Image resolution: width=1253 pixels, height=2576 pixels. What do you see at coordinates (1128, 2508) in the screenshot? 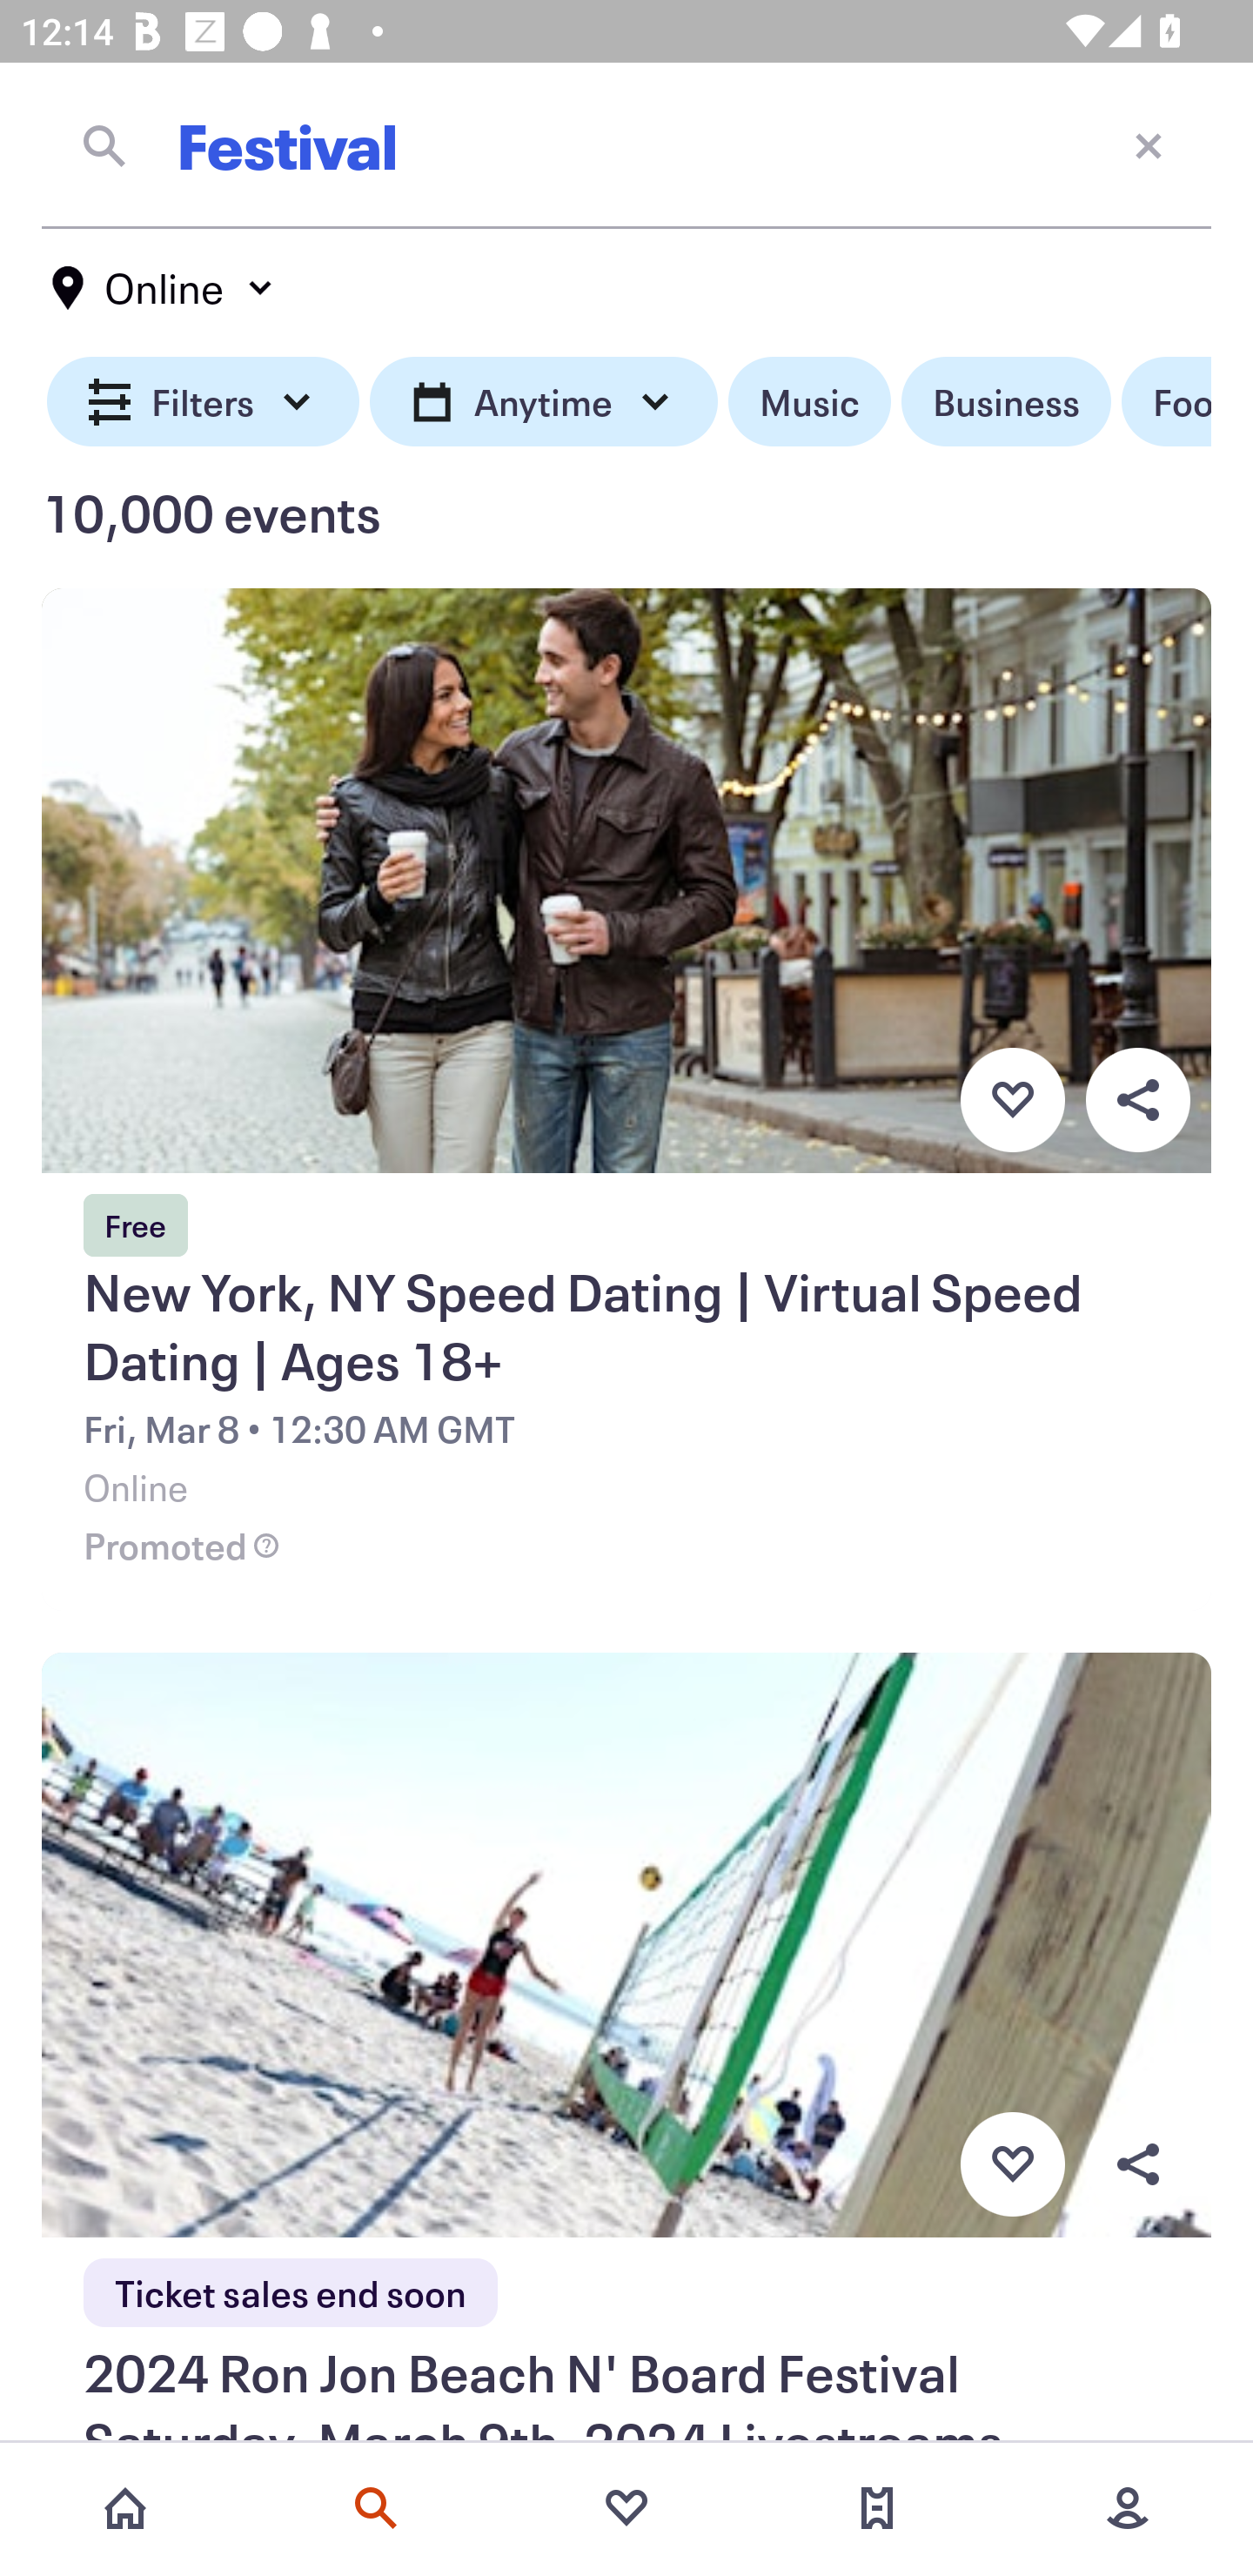
I see `More` at bounding box center [1128, 2508].